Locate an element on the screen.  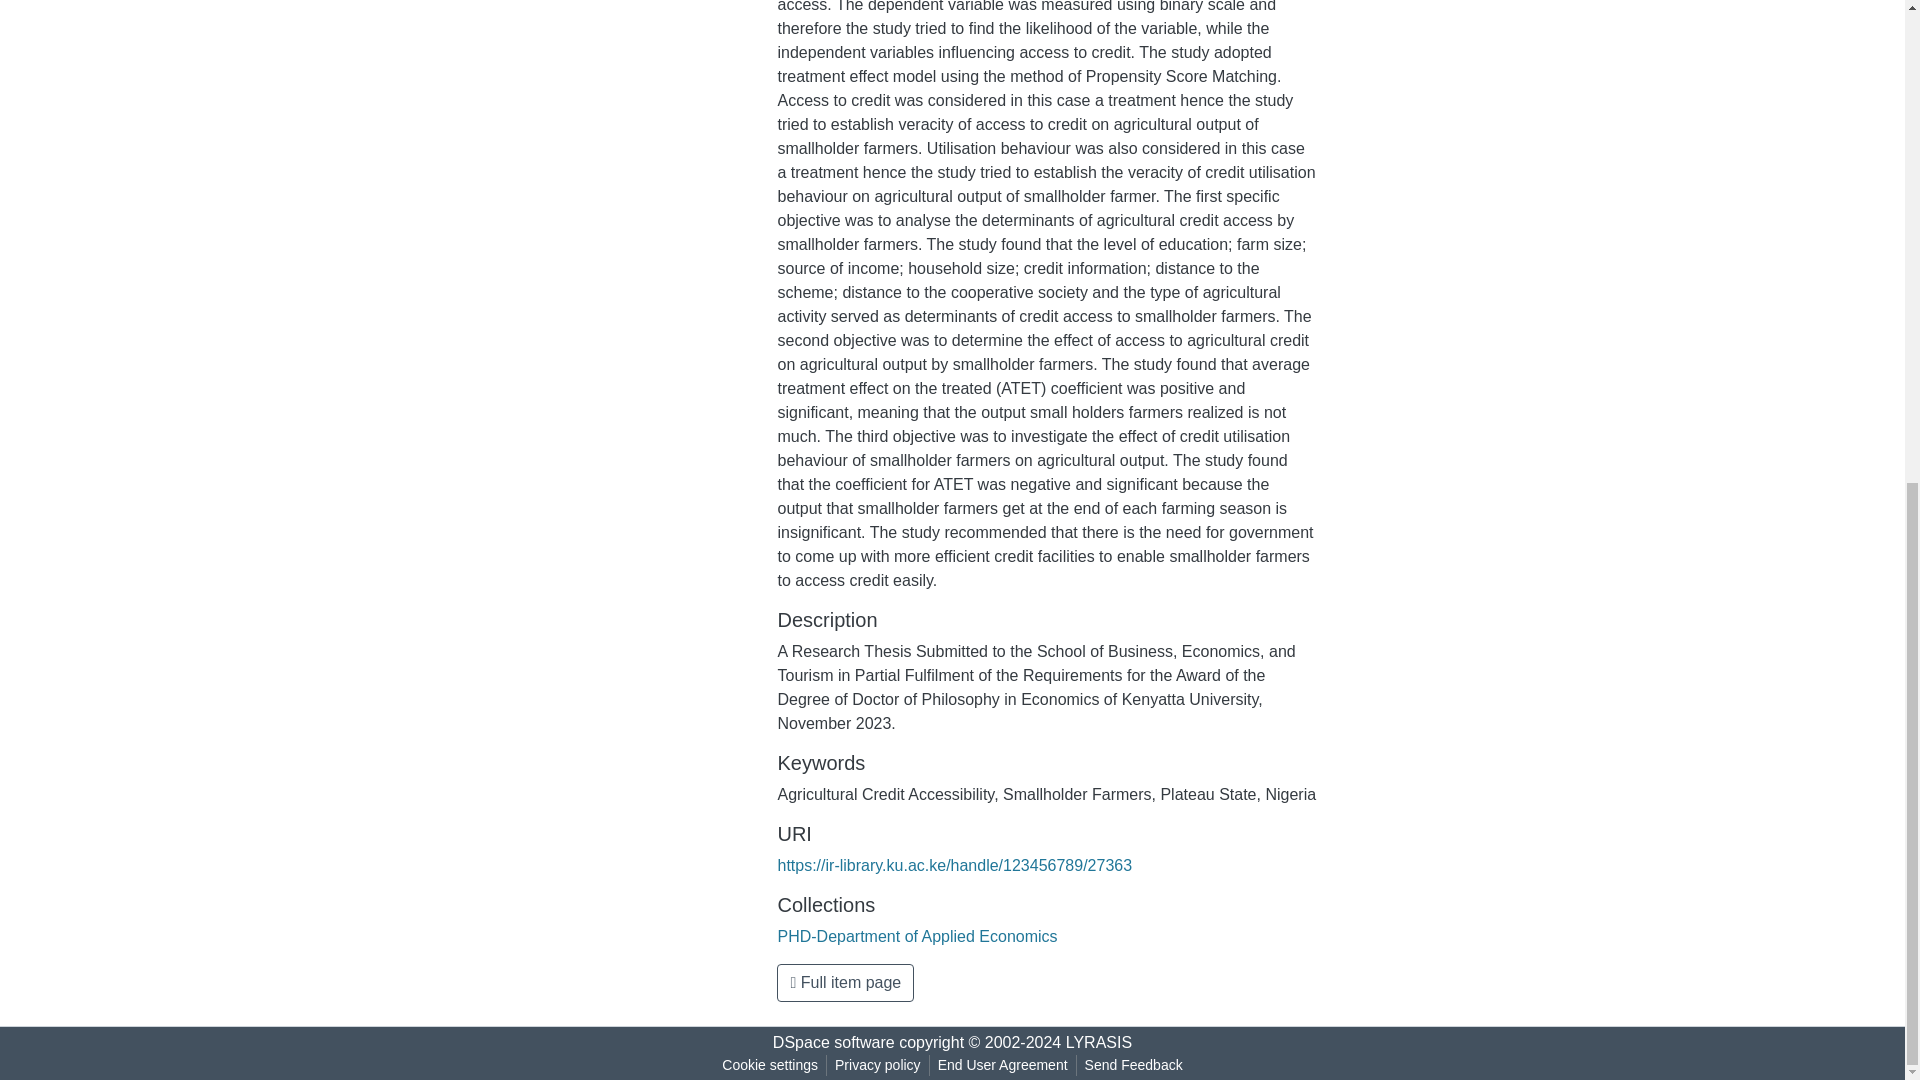
PHD-Department of Applied Economics is located at coordinates (917, 936).